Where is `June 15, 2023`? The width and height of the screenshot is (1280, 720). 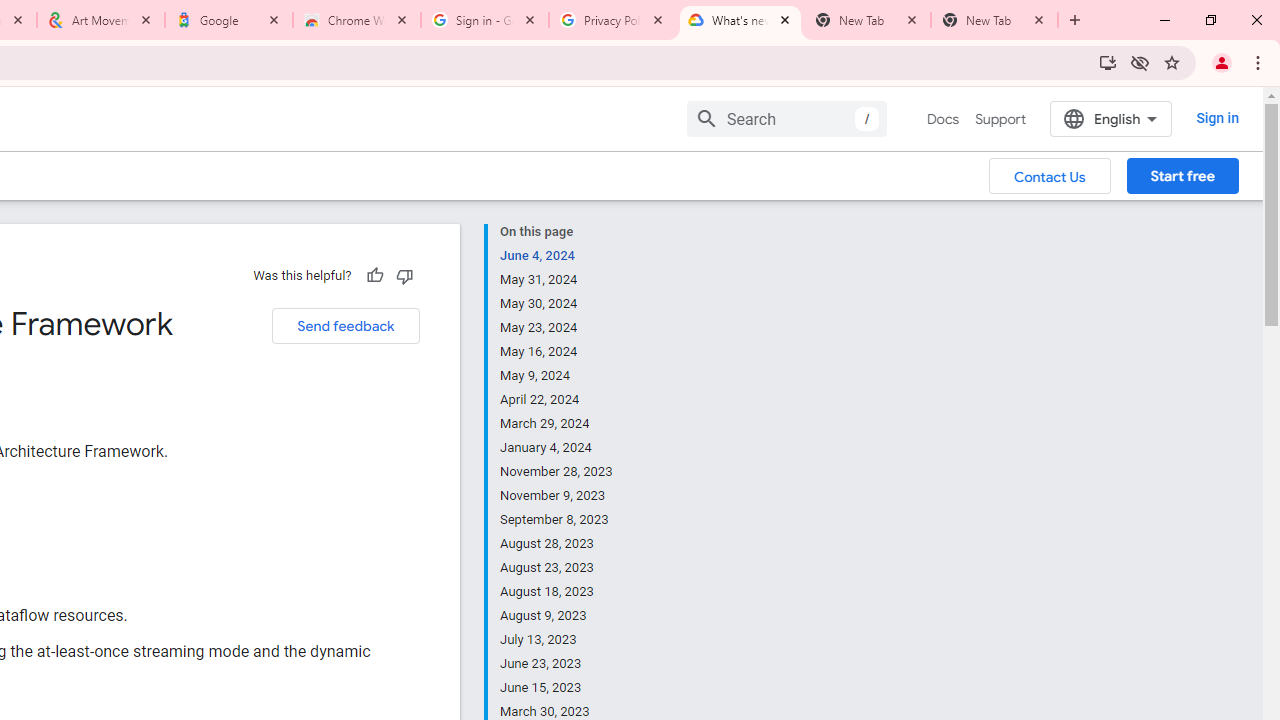
June 15, 2023 is located at coordinates (557, 688).